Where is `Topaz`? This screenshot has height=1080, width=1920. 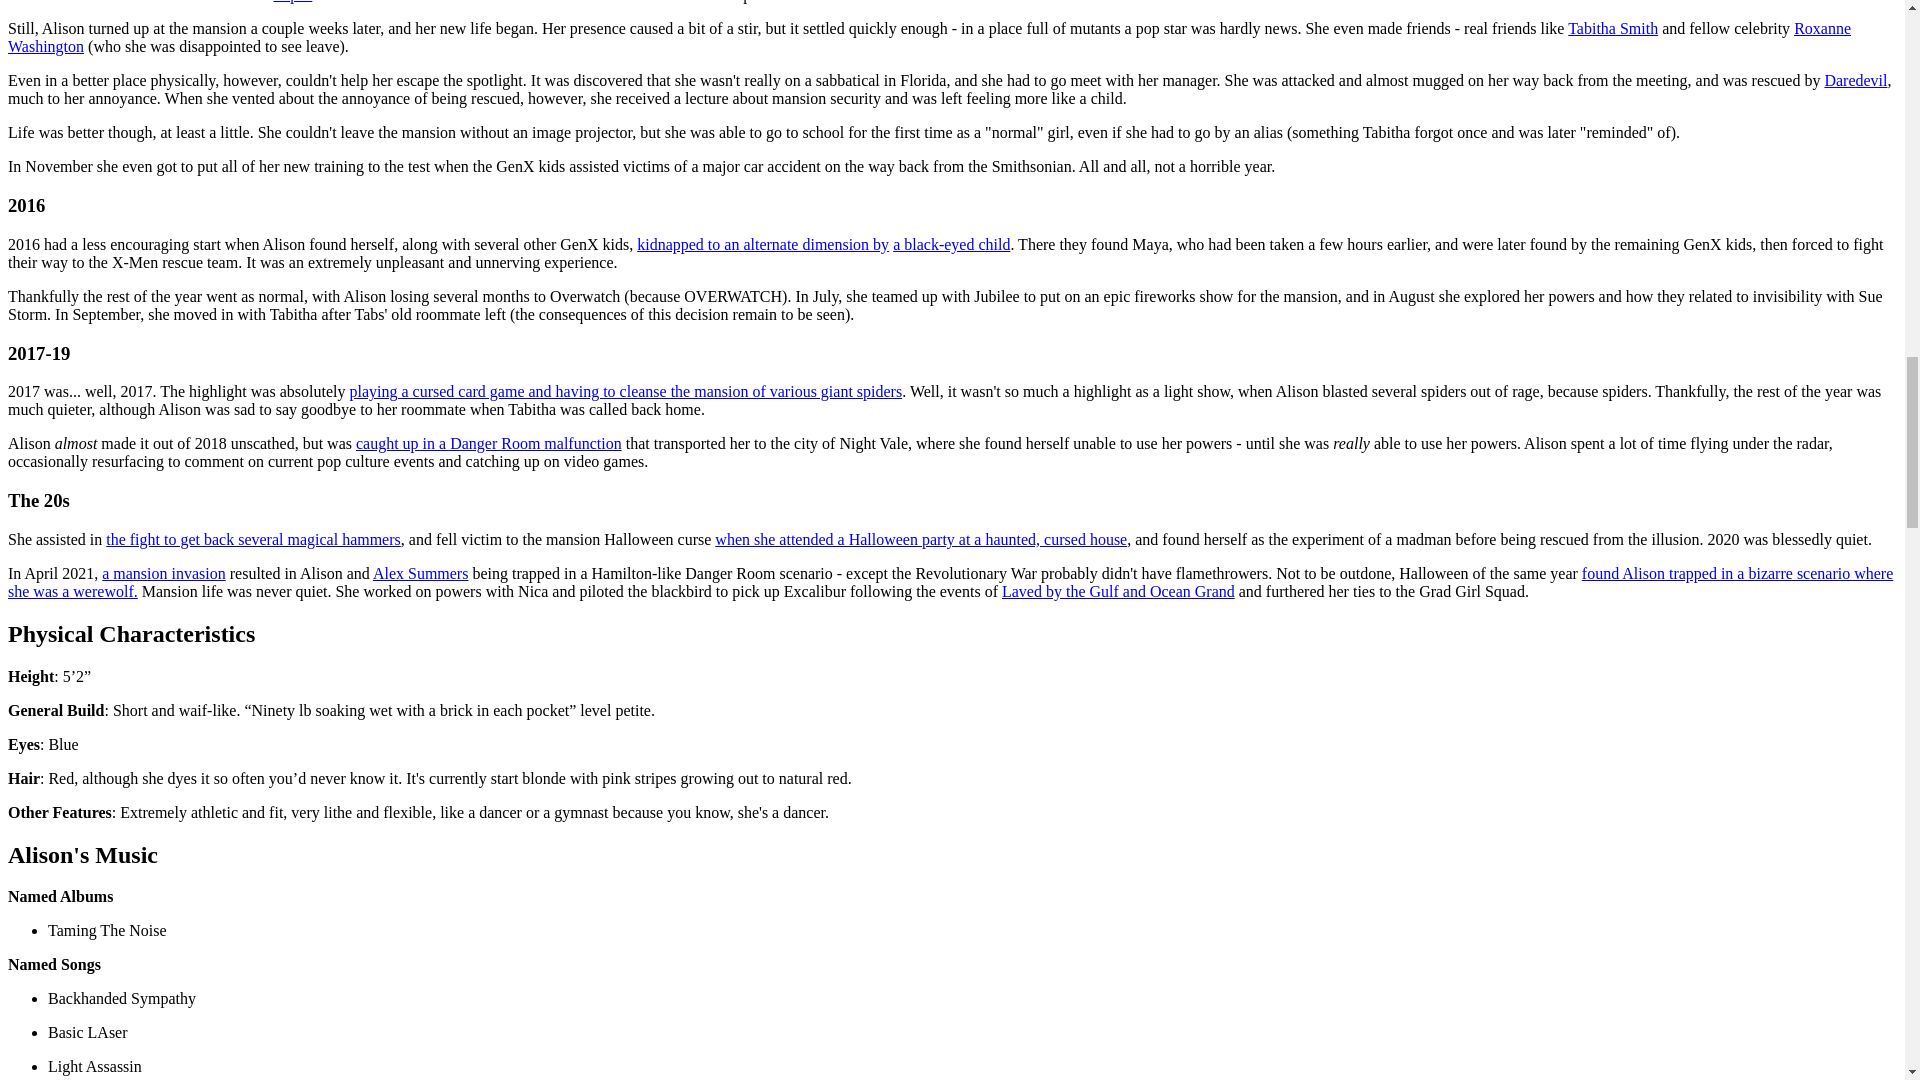 Topaz is located at coordinates (292, 2).